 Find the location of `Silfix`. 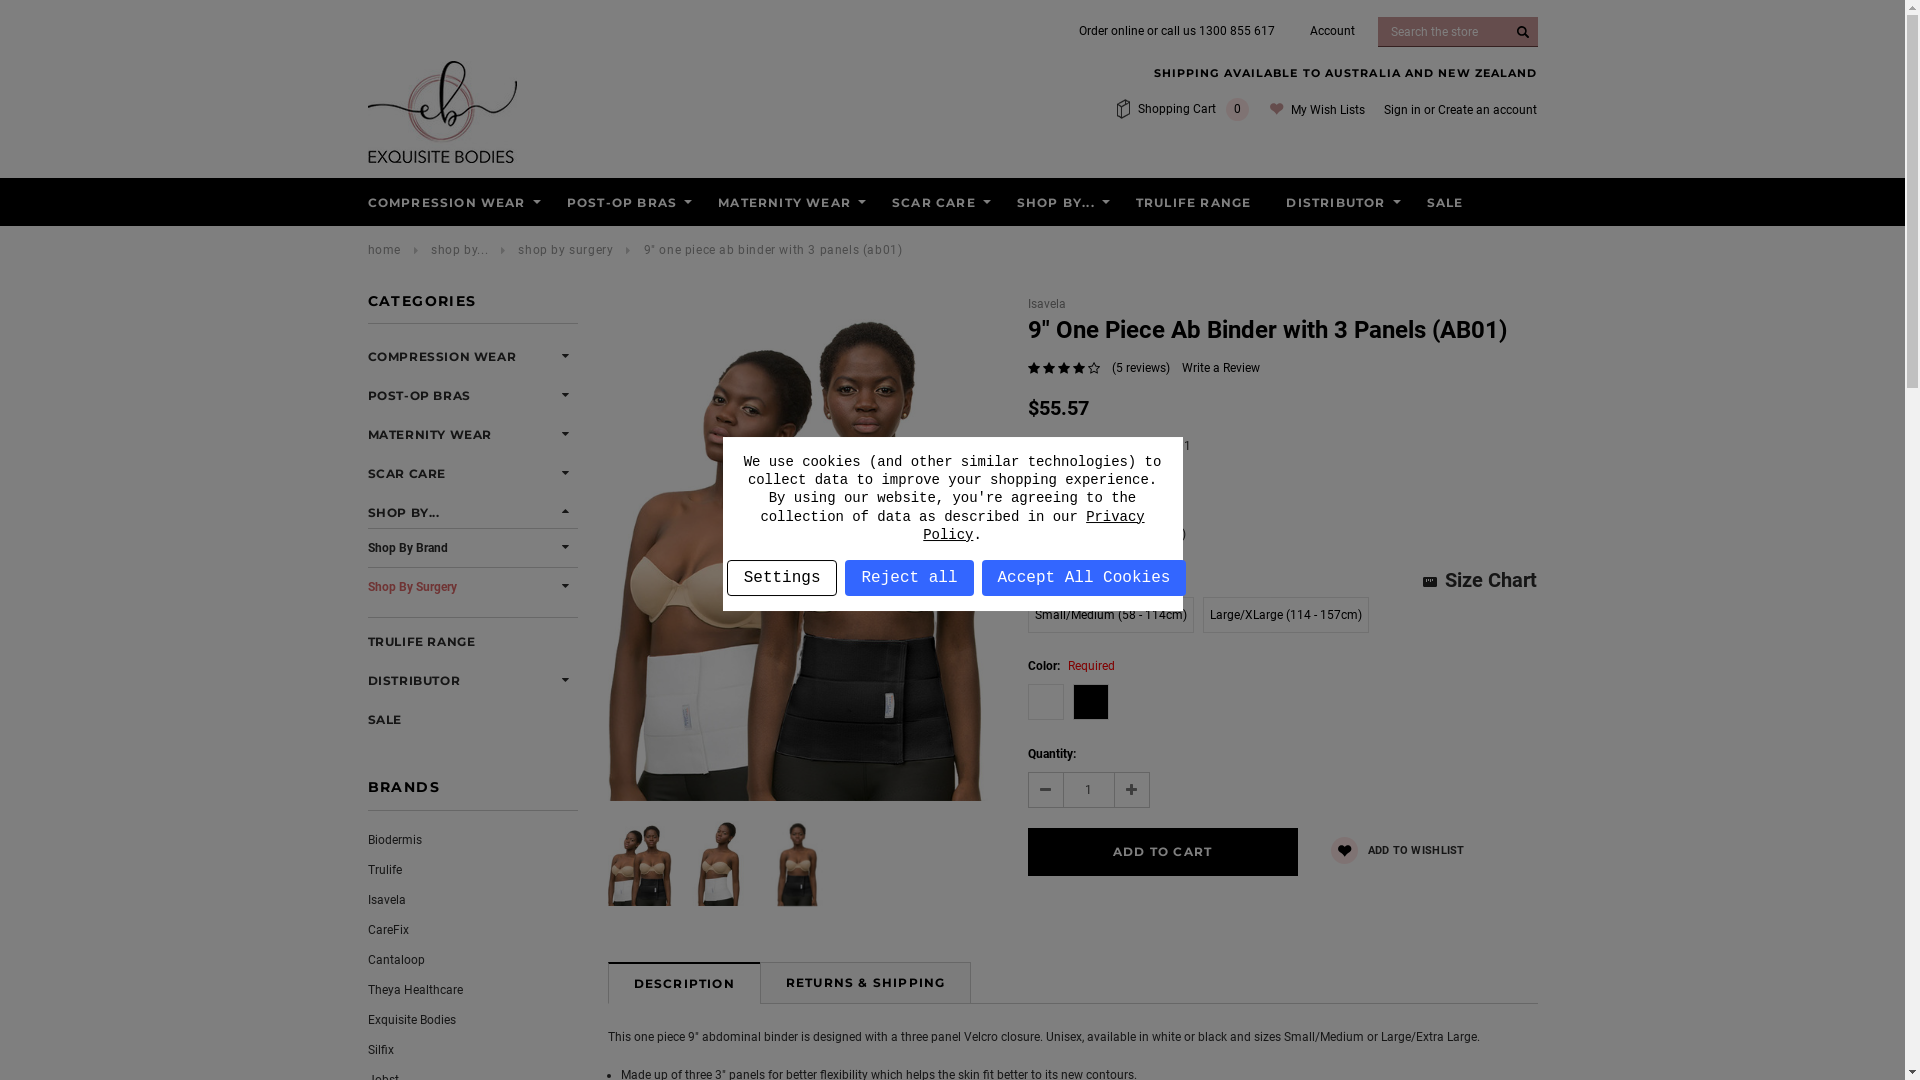

Silfix is located at coordinates (381, 1050).